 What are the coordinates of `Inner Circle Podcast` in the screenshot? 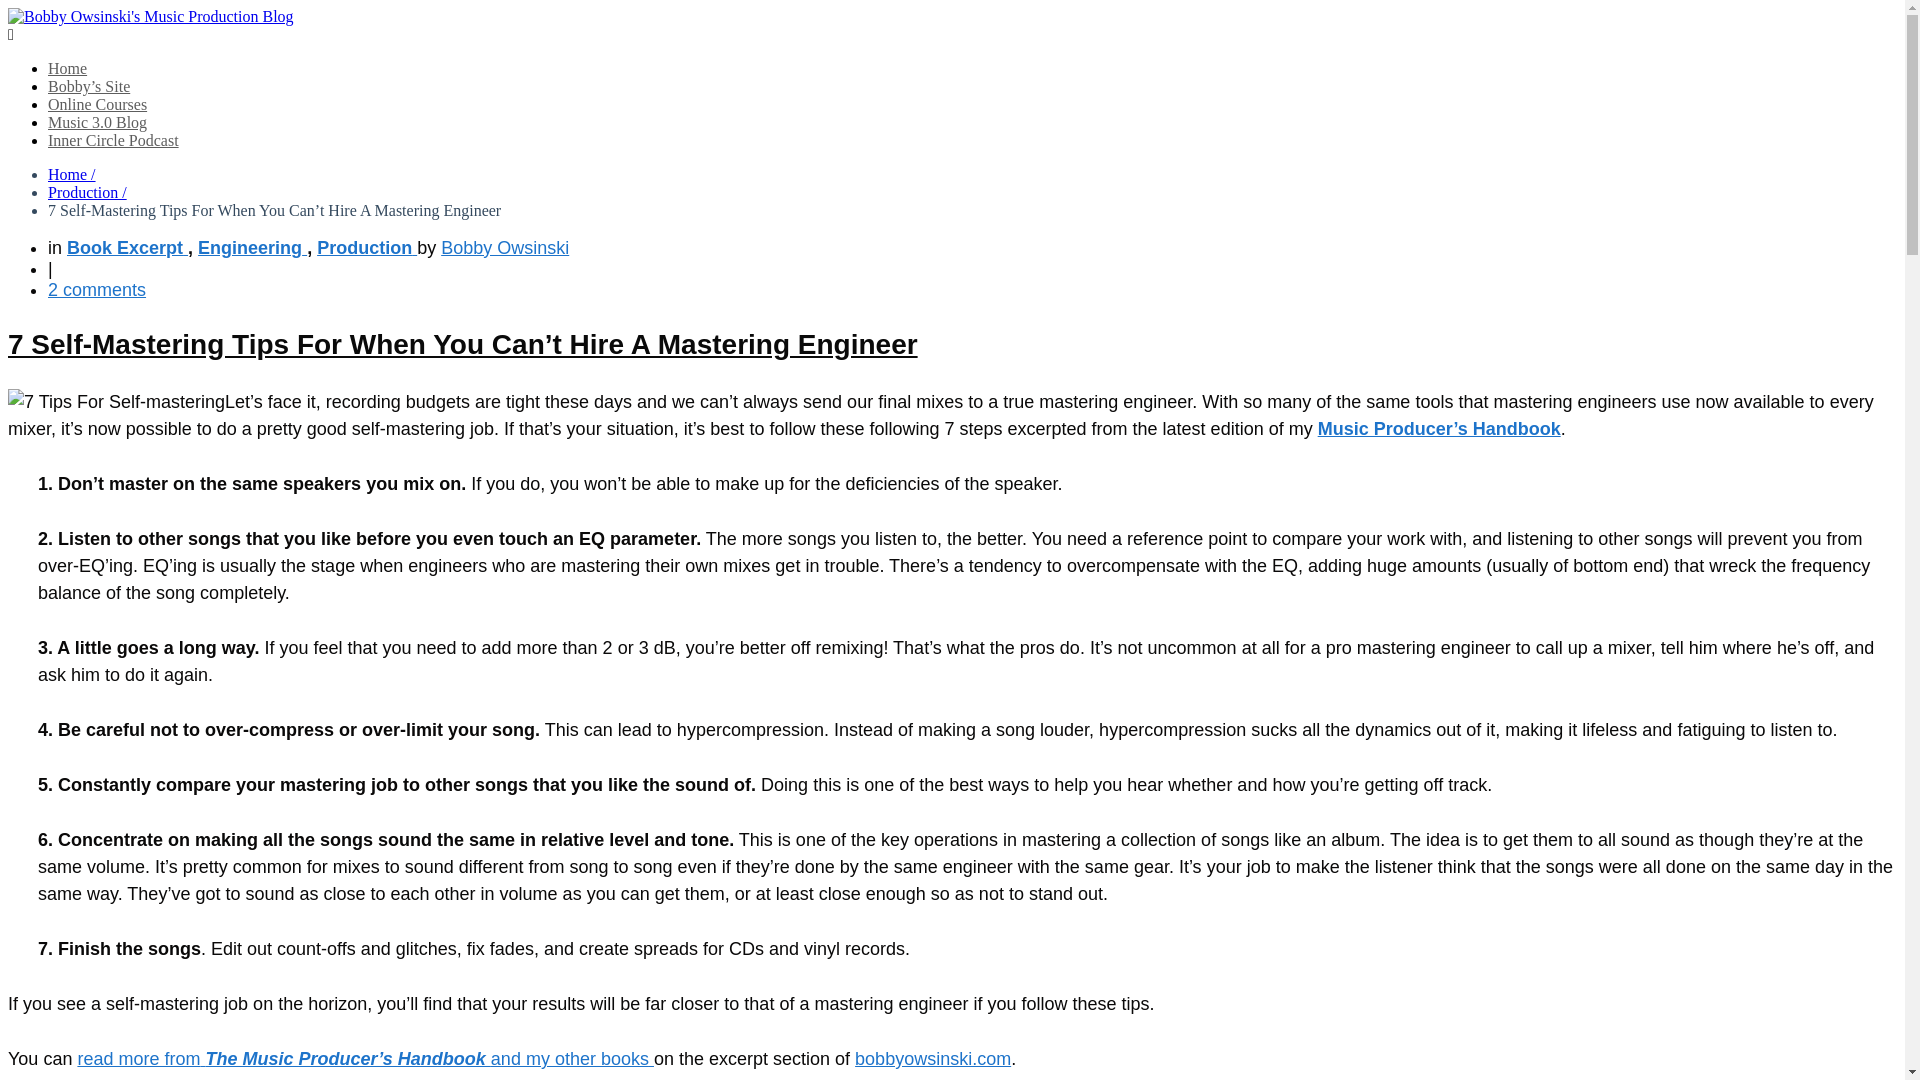 It's located at (113, 140).